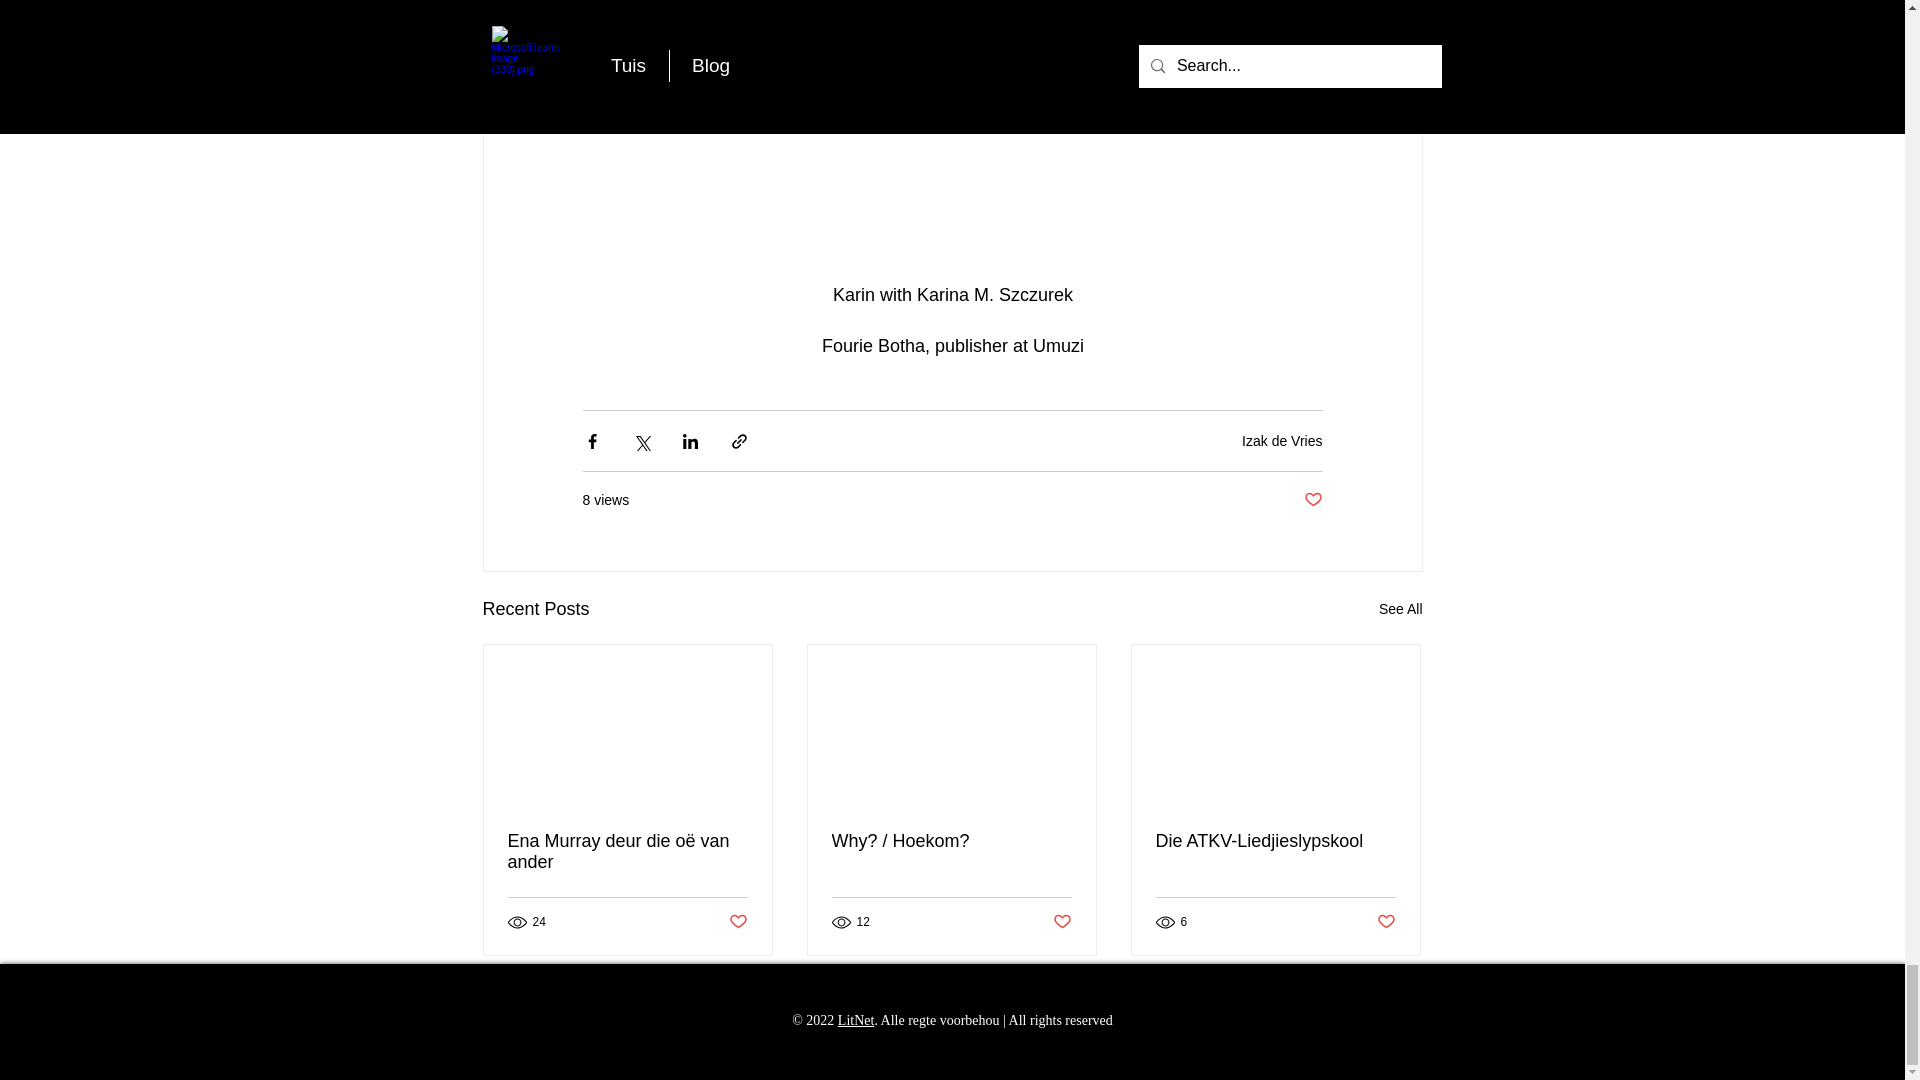 This screenshot has width=1920, height=1080. Describe the element at coordinates (736, 922) in the screenshot. I see `Post not marked as liked` at that location.